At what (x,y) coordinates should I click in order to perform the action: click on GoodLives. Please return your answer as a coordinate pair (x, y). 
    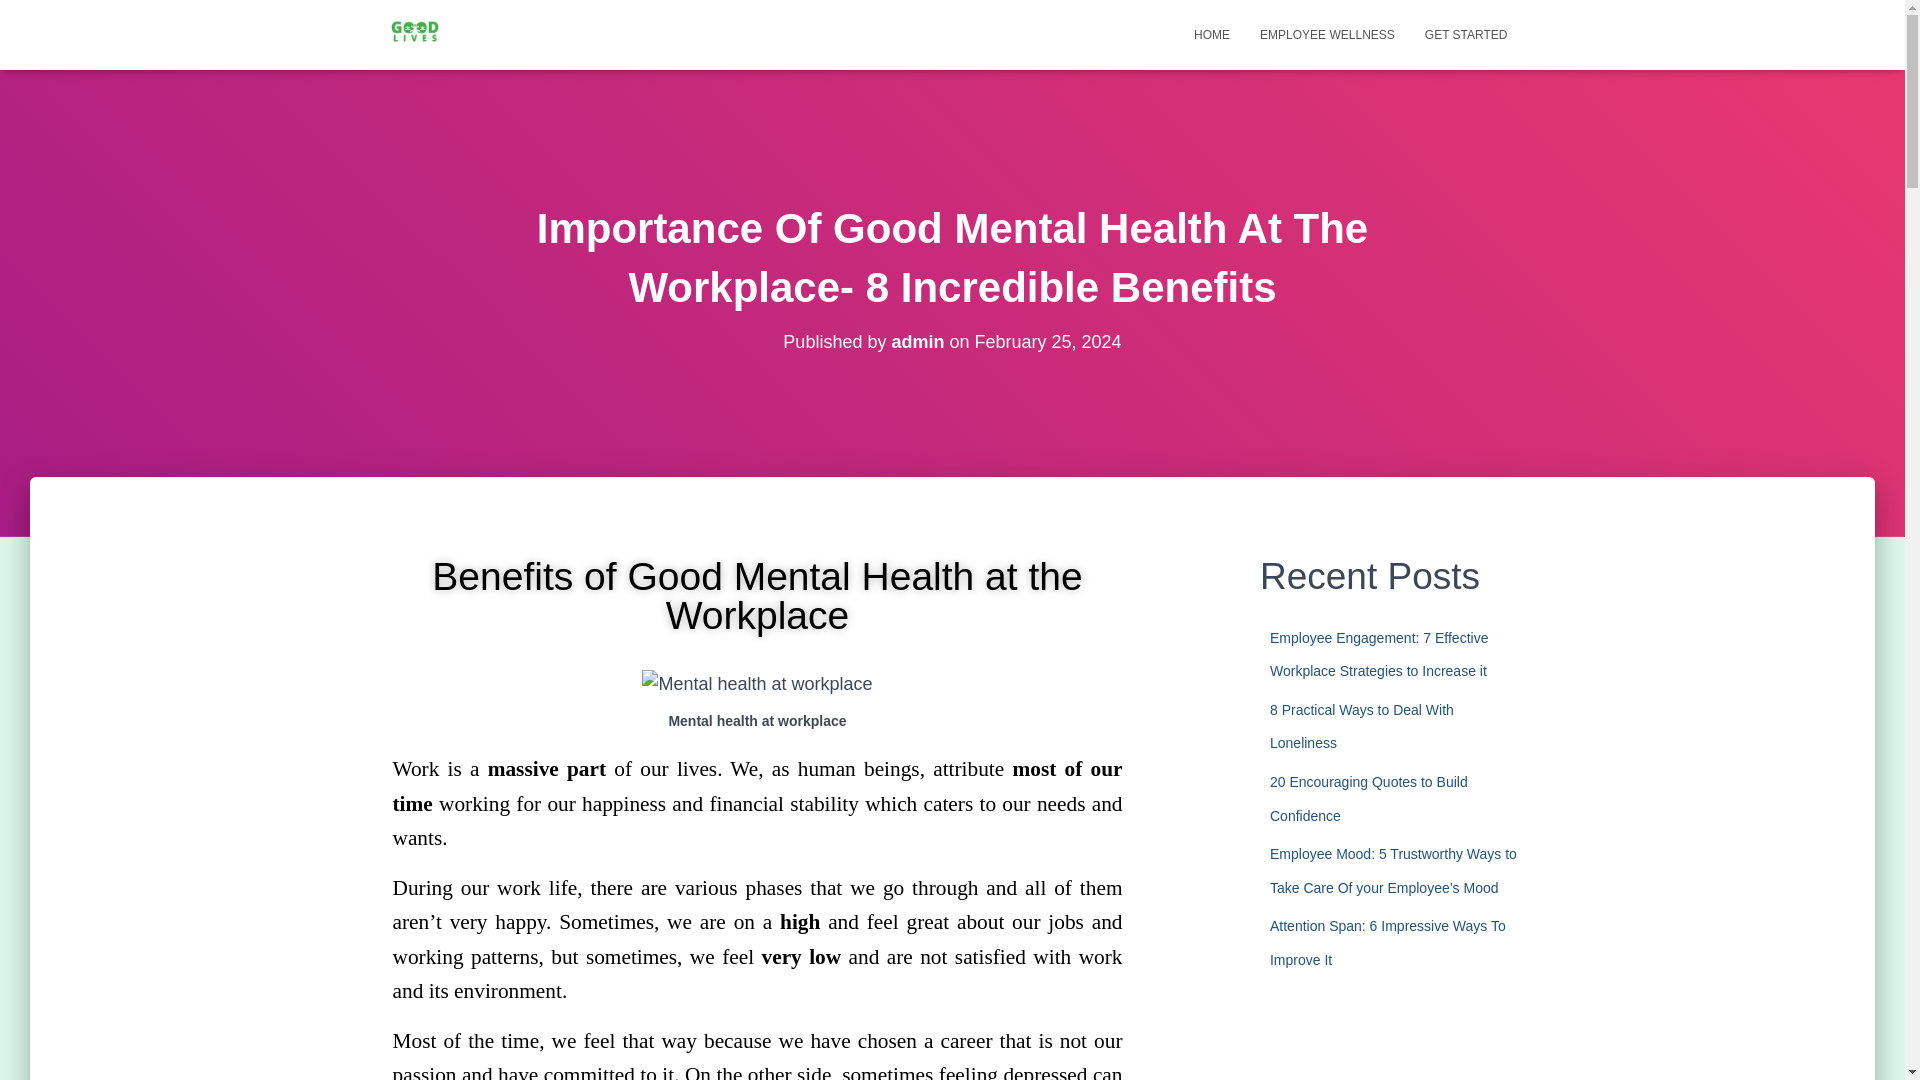
    Looking at the image, I should click on (415, 34).